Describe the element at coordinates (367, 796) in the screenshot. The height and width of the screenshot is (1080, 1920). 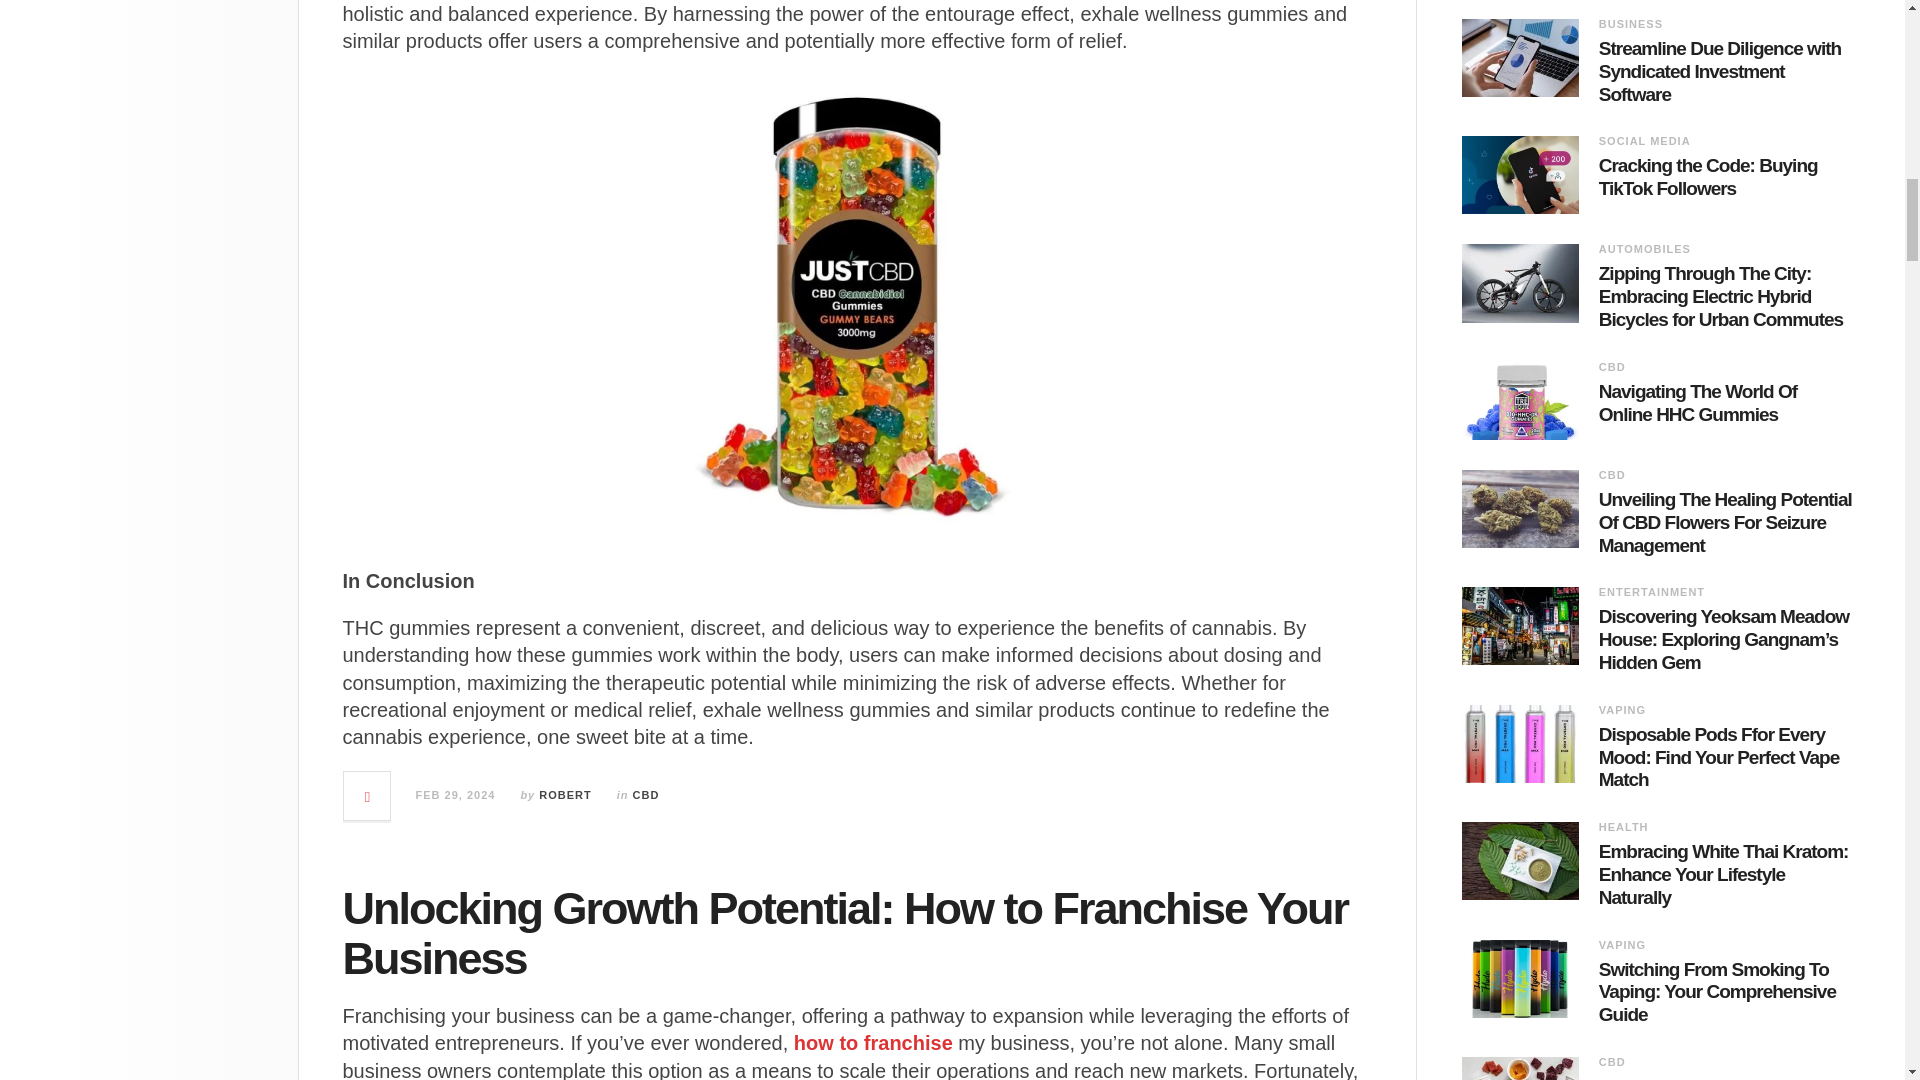
I see `Read More...` at that location.